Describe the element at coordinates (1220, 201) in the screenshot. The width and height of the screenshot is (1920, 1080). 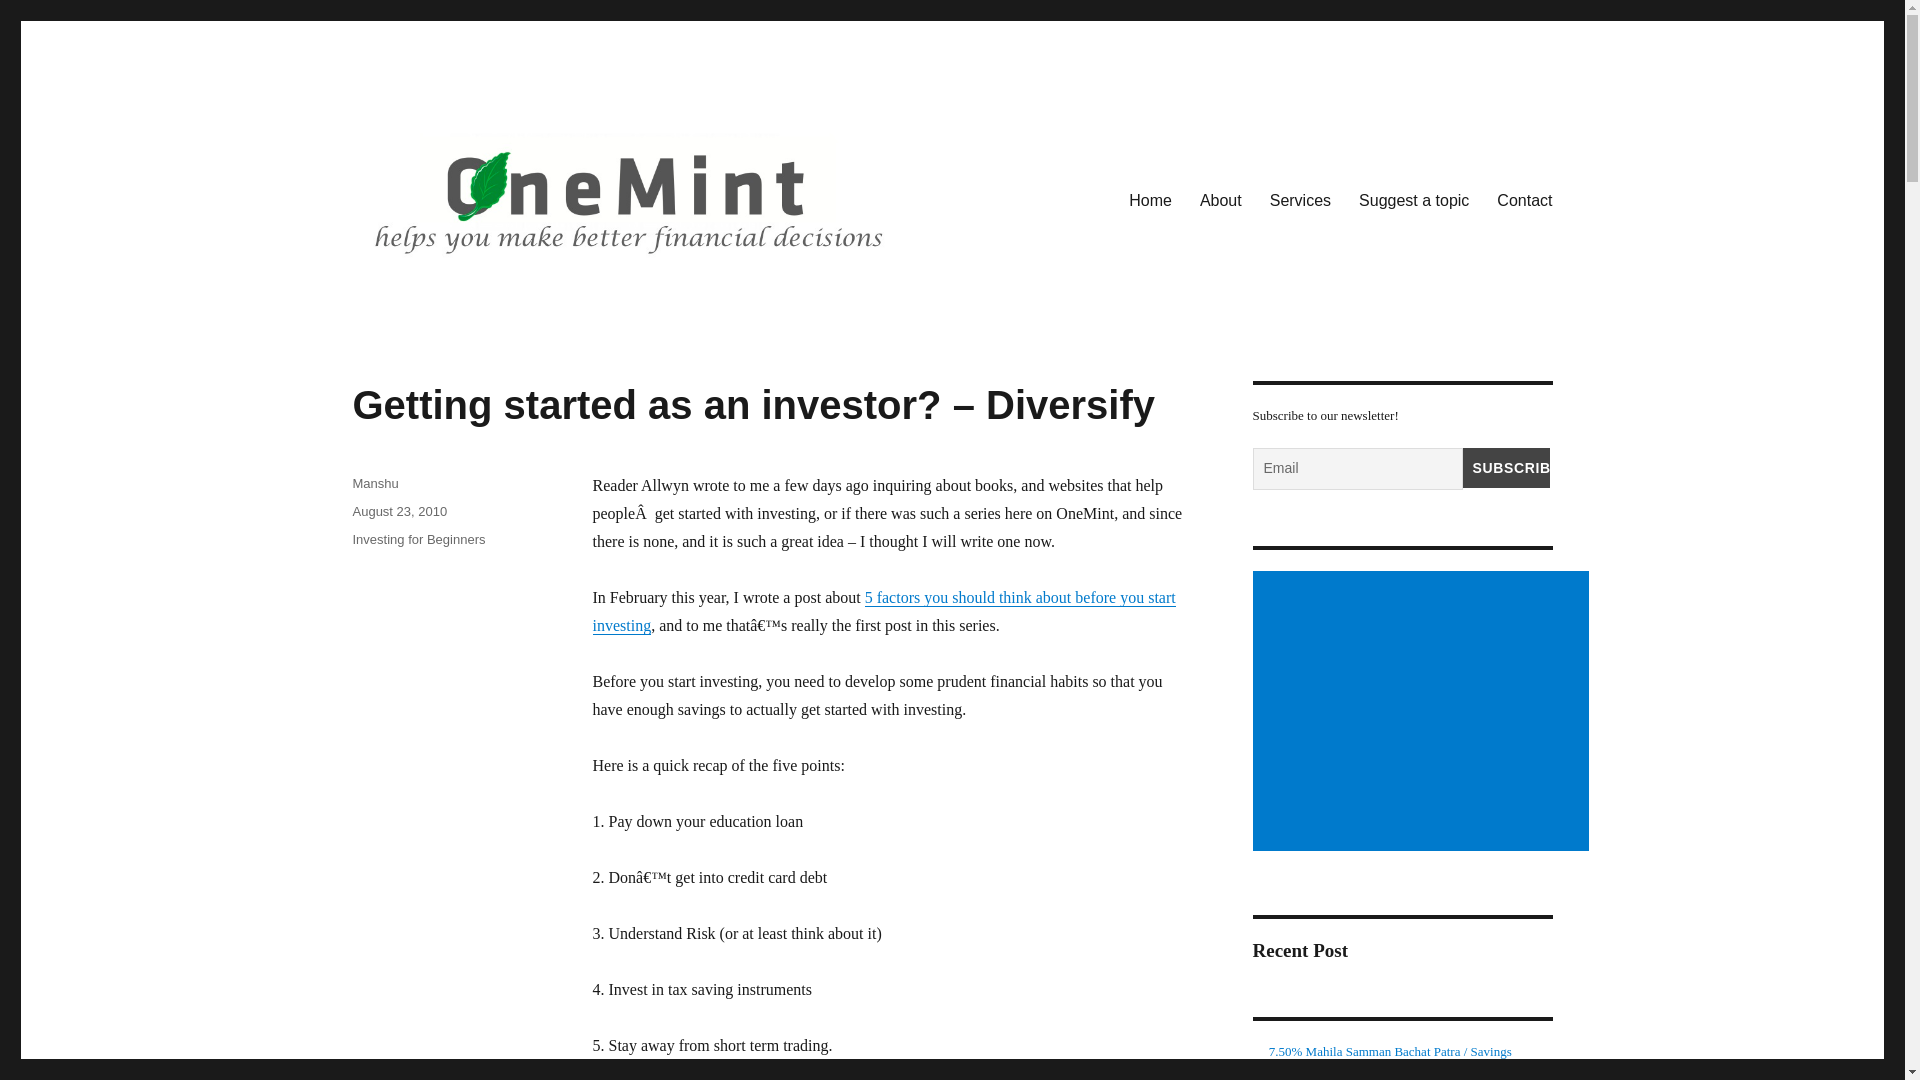
I see `About` at that location.